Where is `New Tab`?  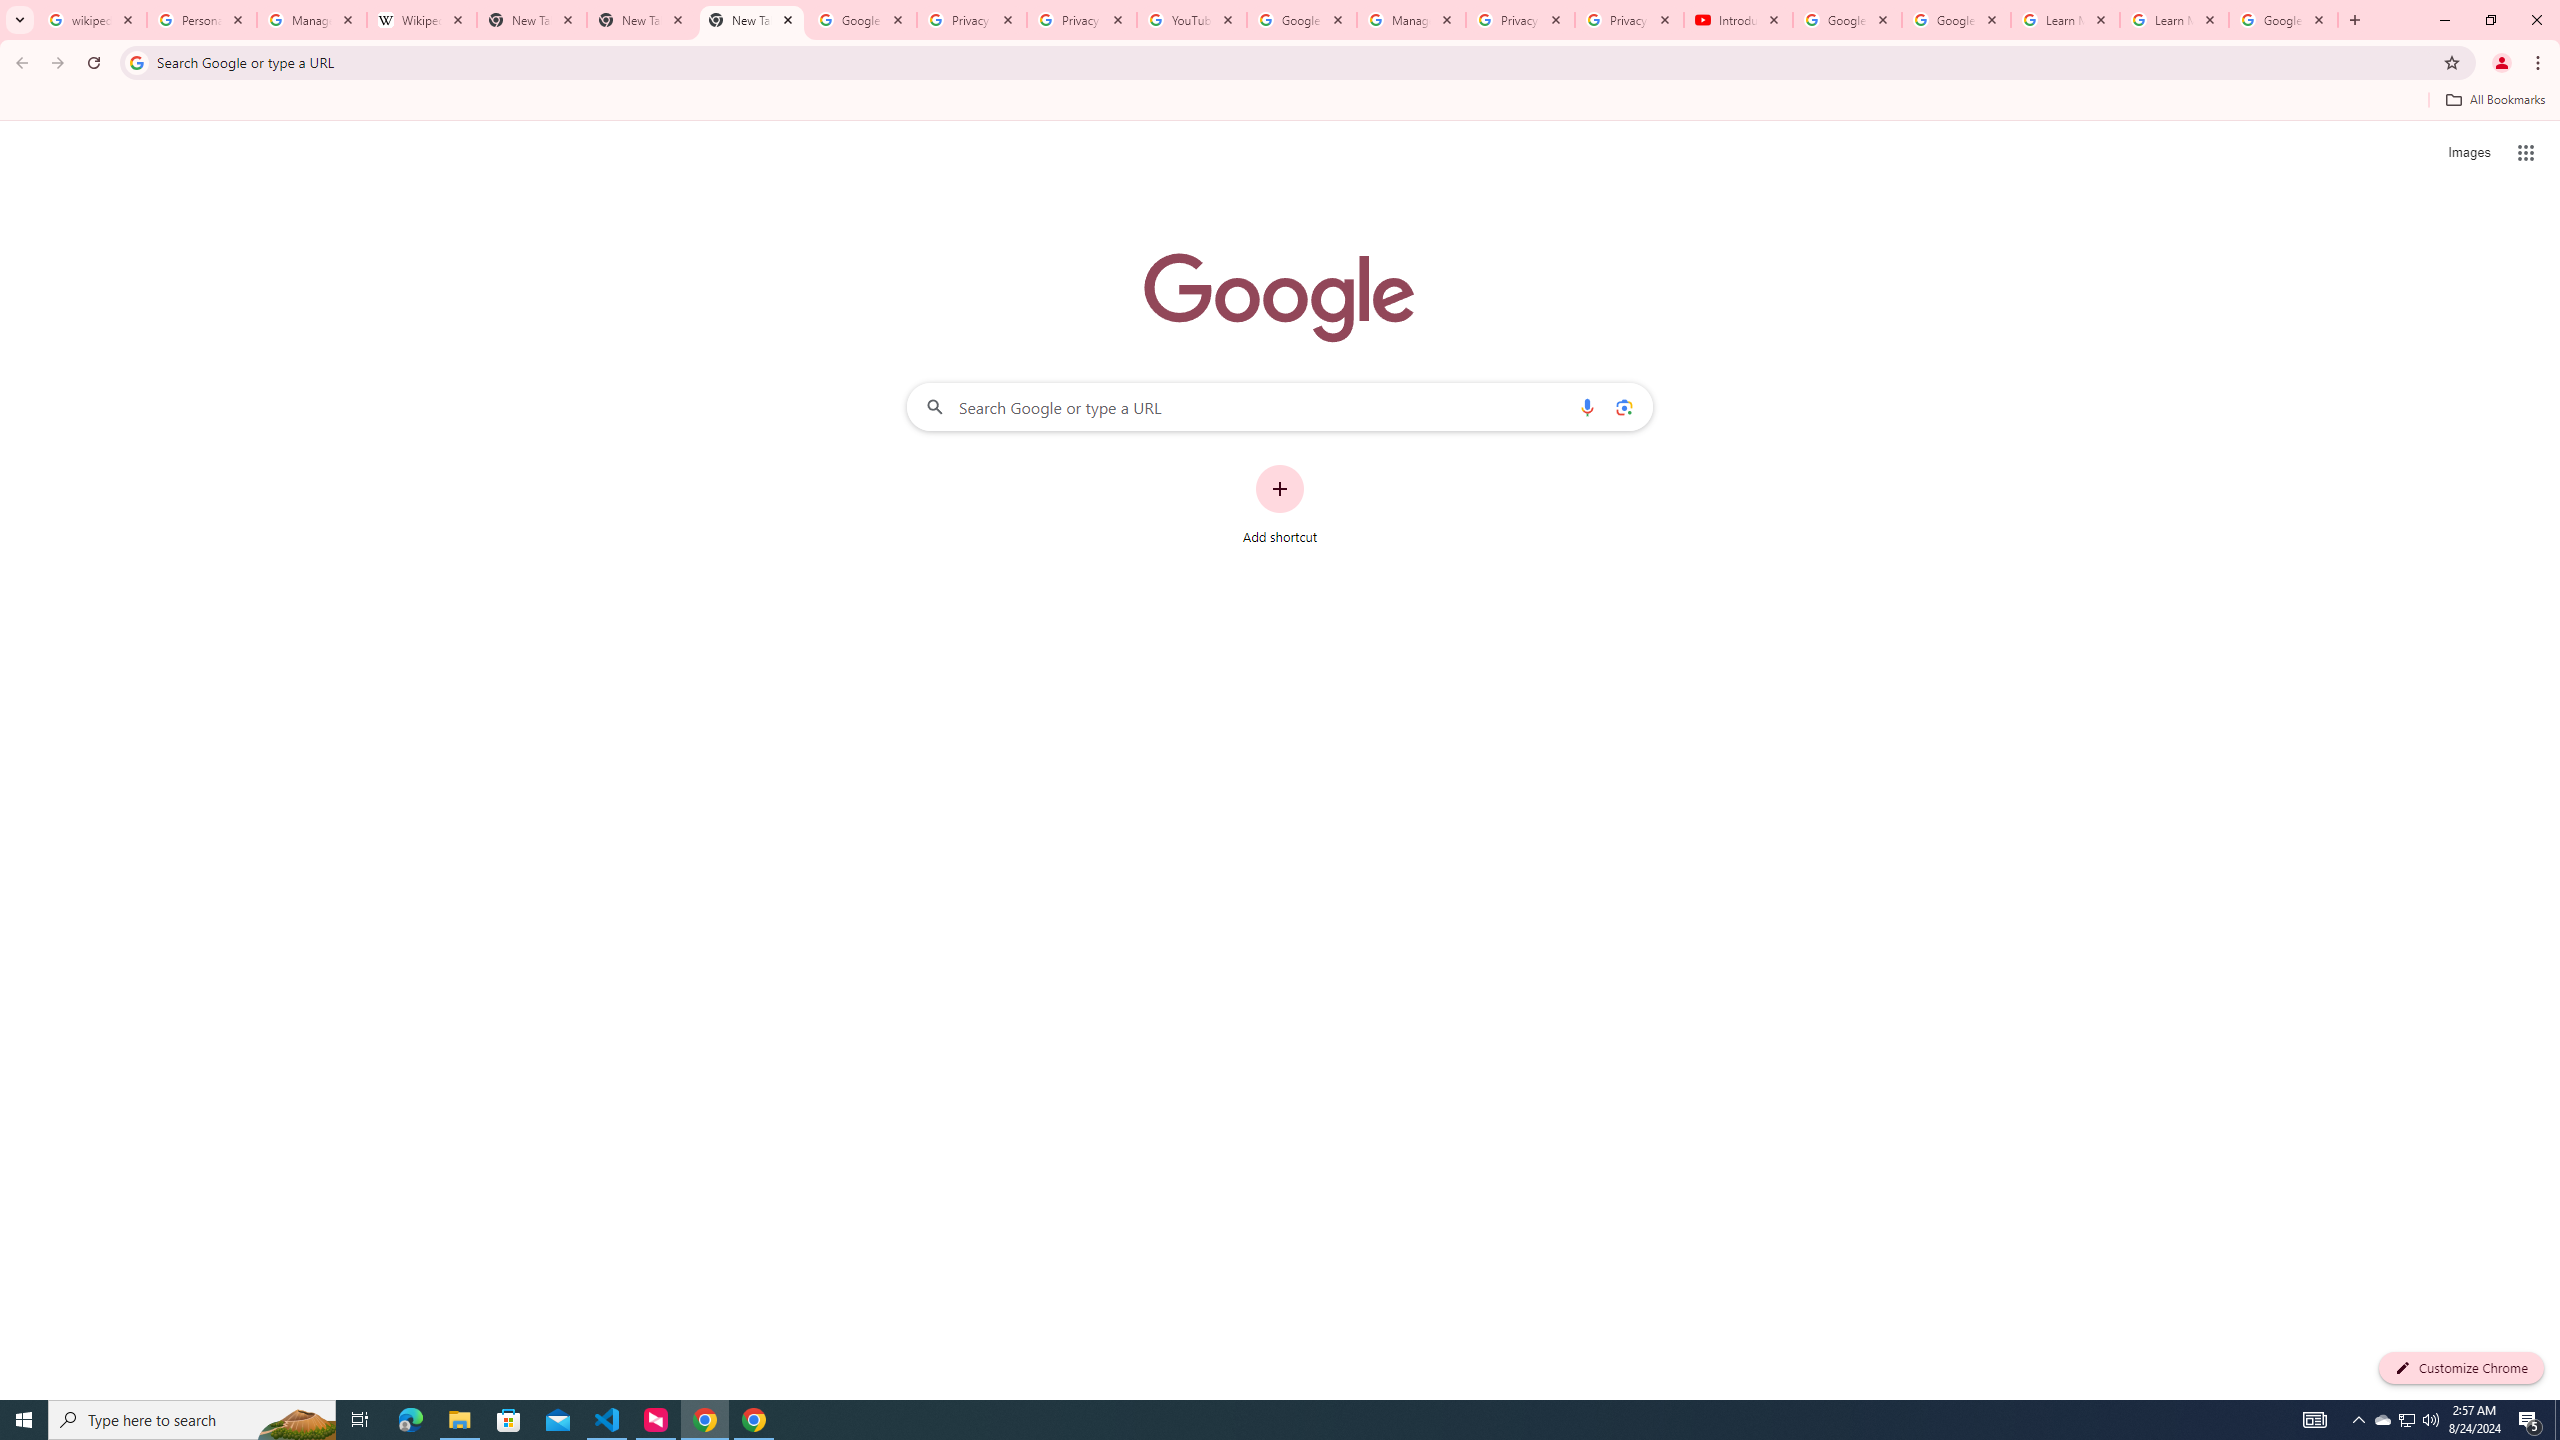 New Tab is located at coordinates (752, 20).